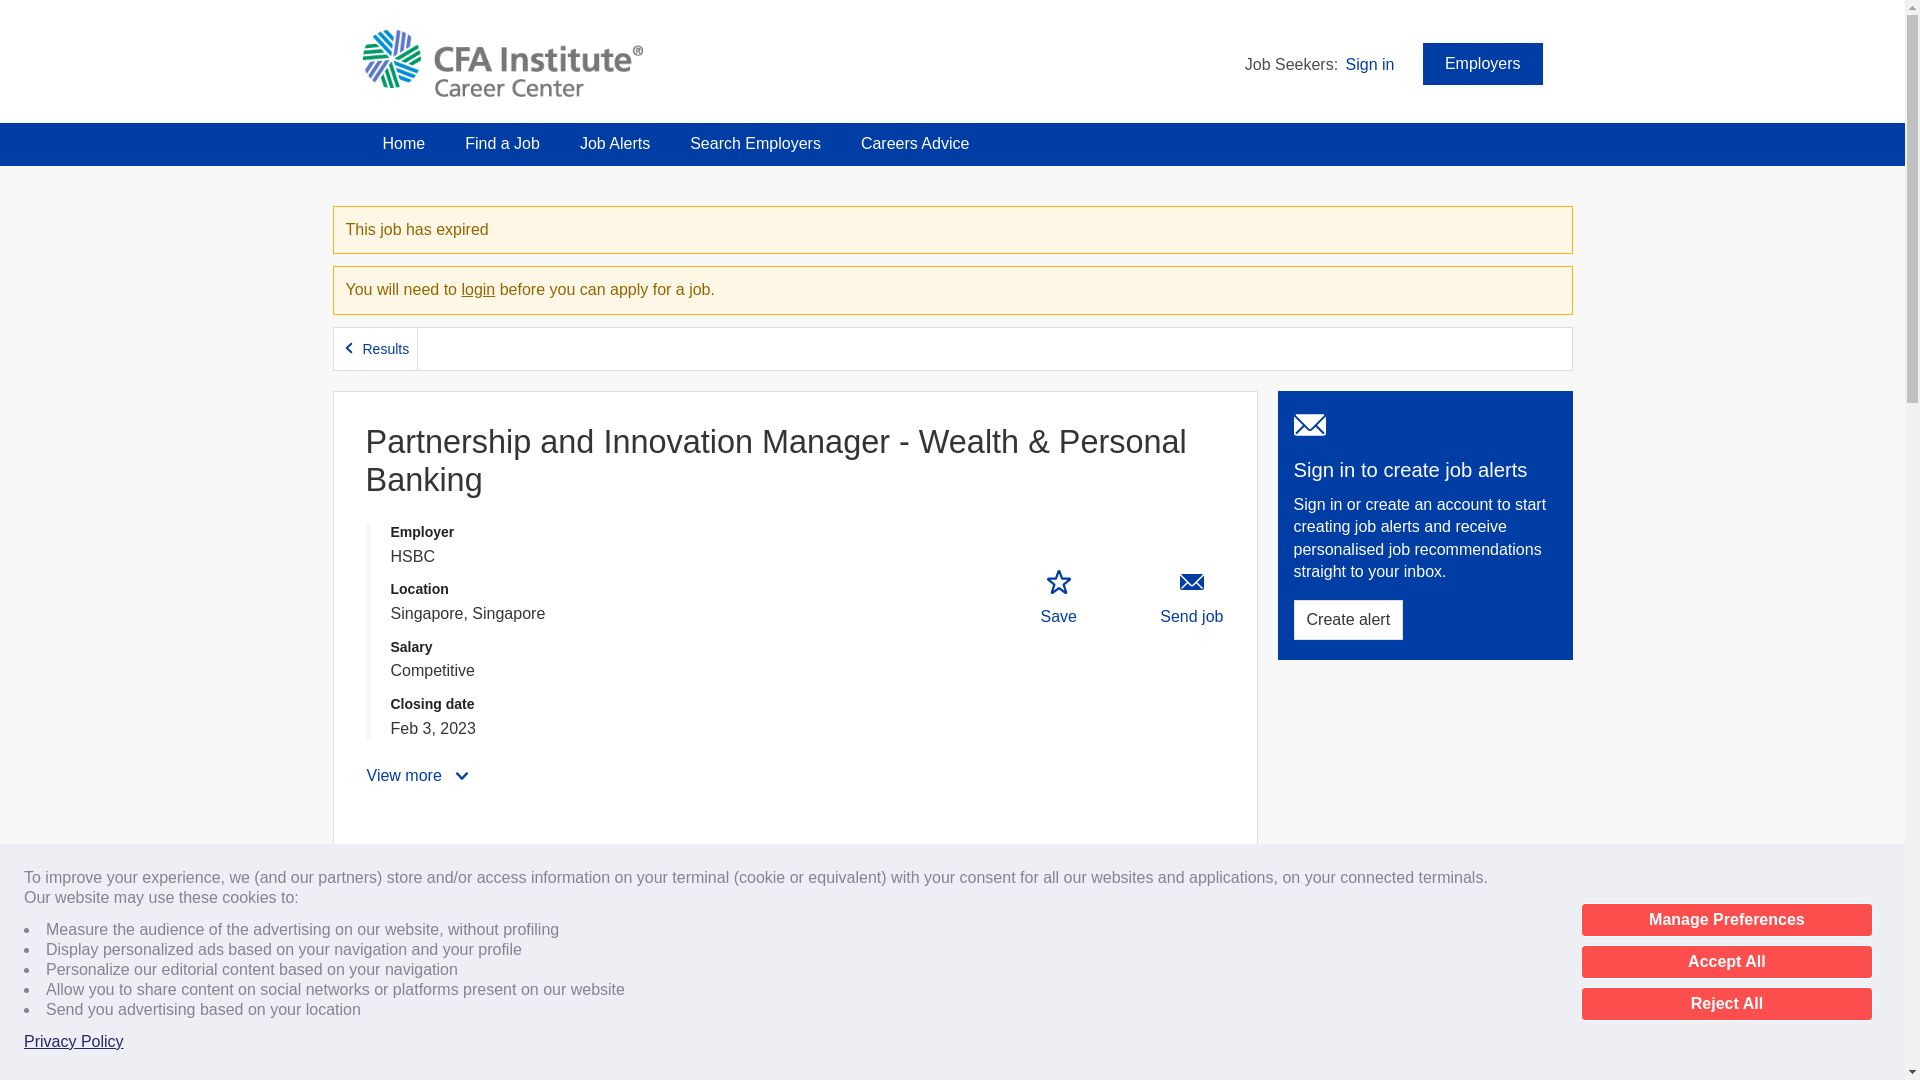  I want to click on View more, so click(419, 776).